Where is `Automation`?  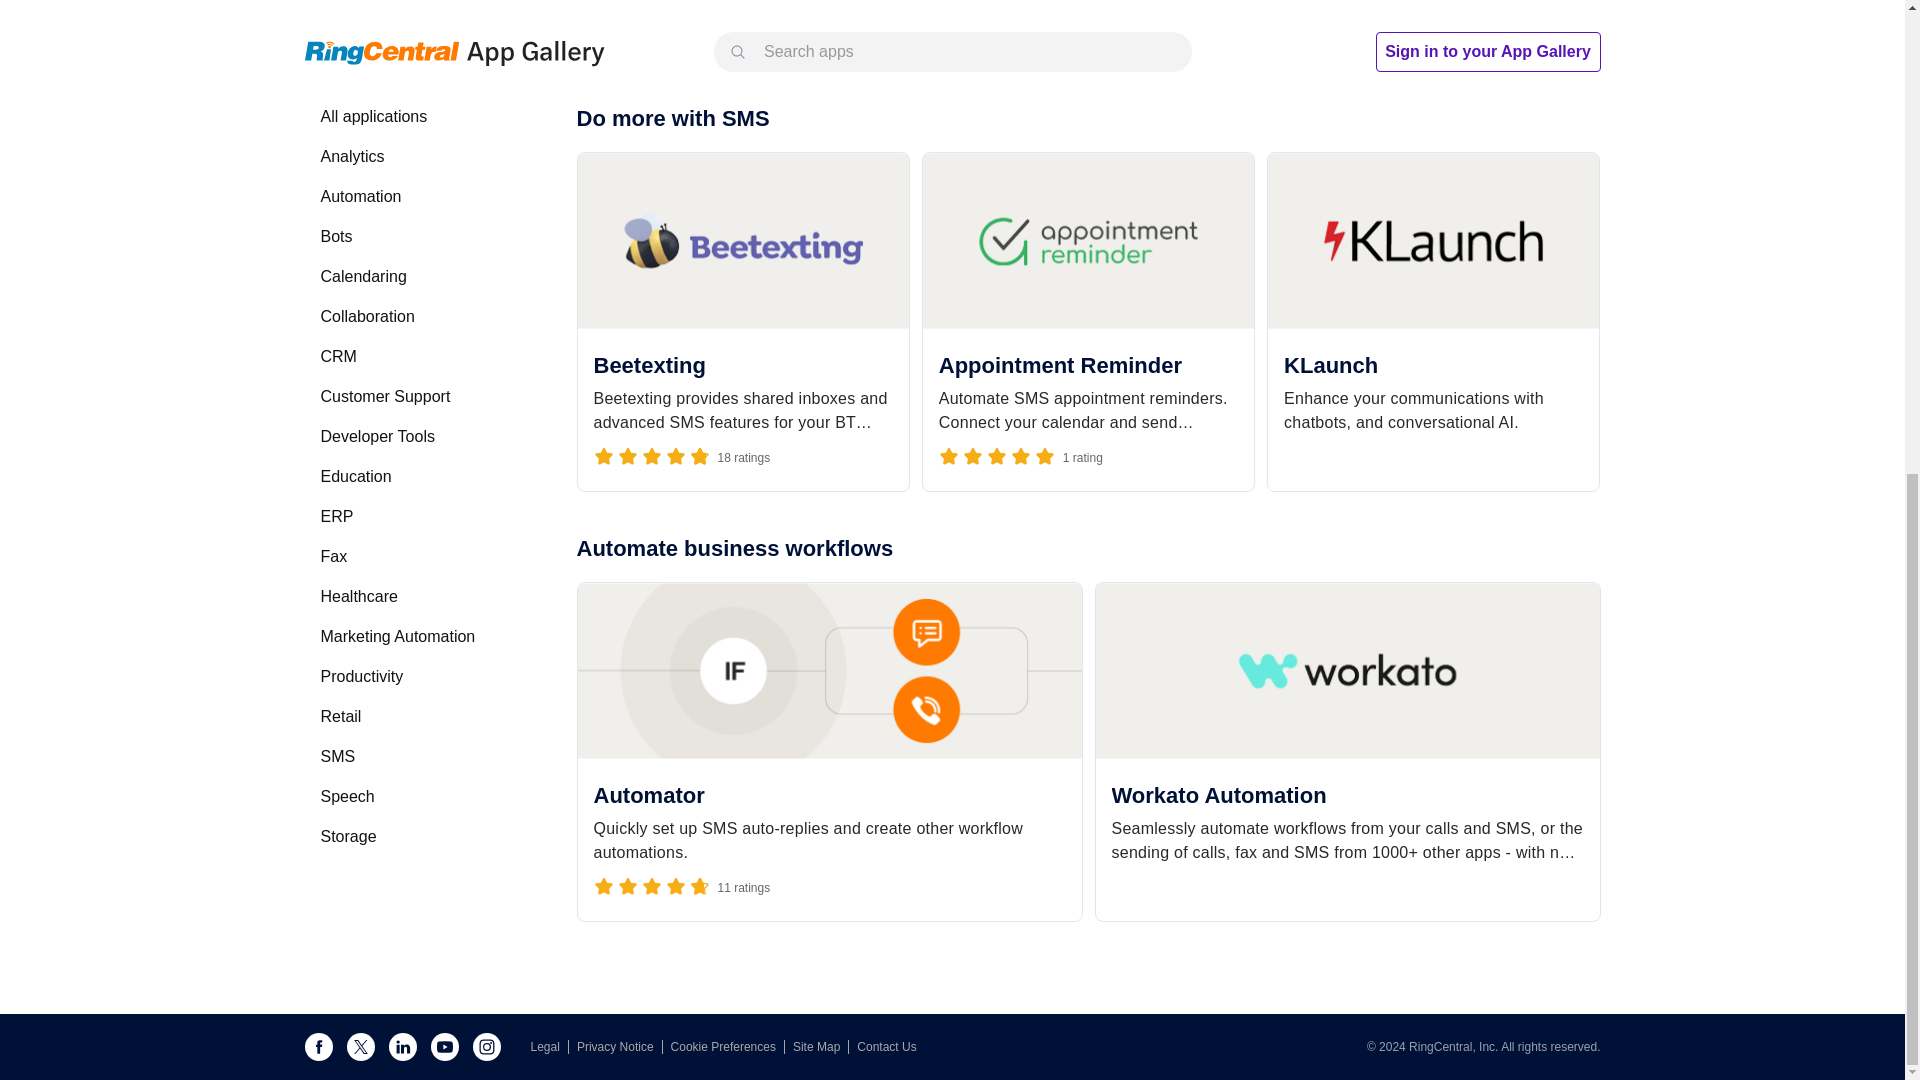
Automation is located at coordinates (360, 196).